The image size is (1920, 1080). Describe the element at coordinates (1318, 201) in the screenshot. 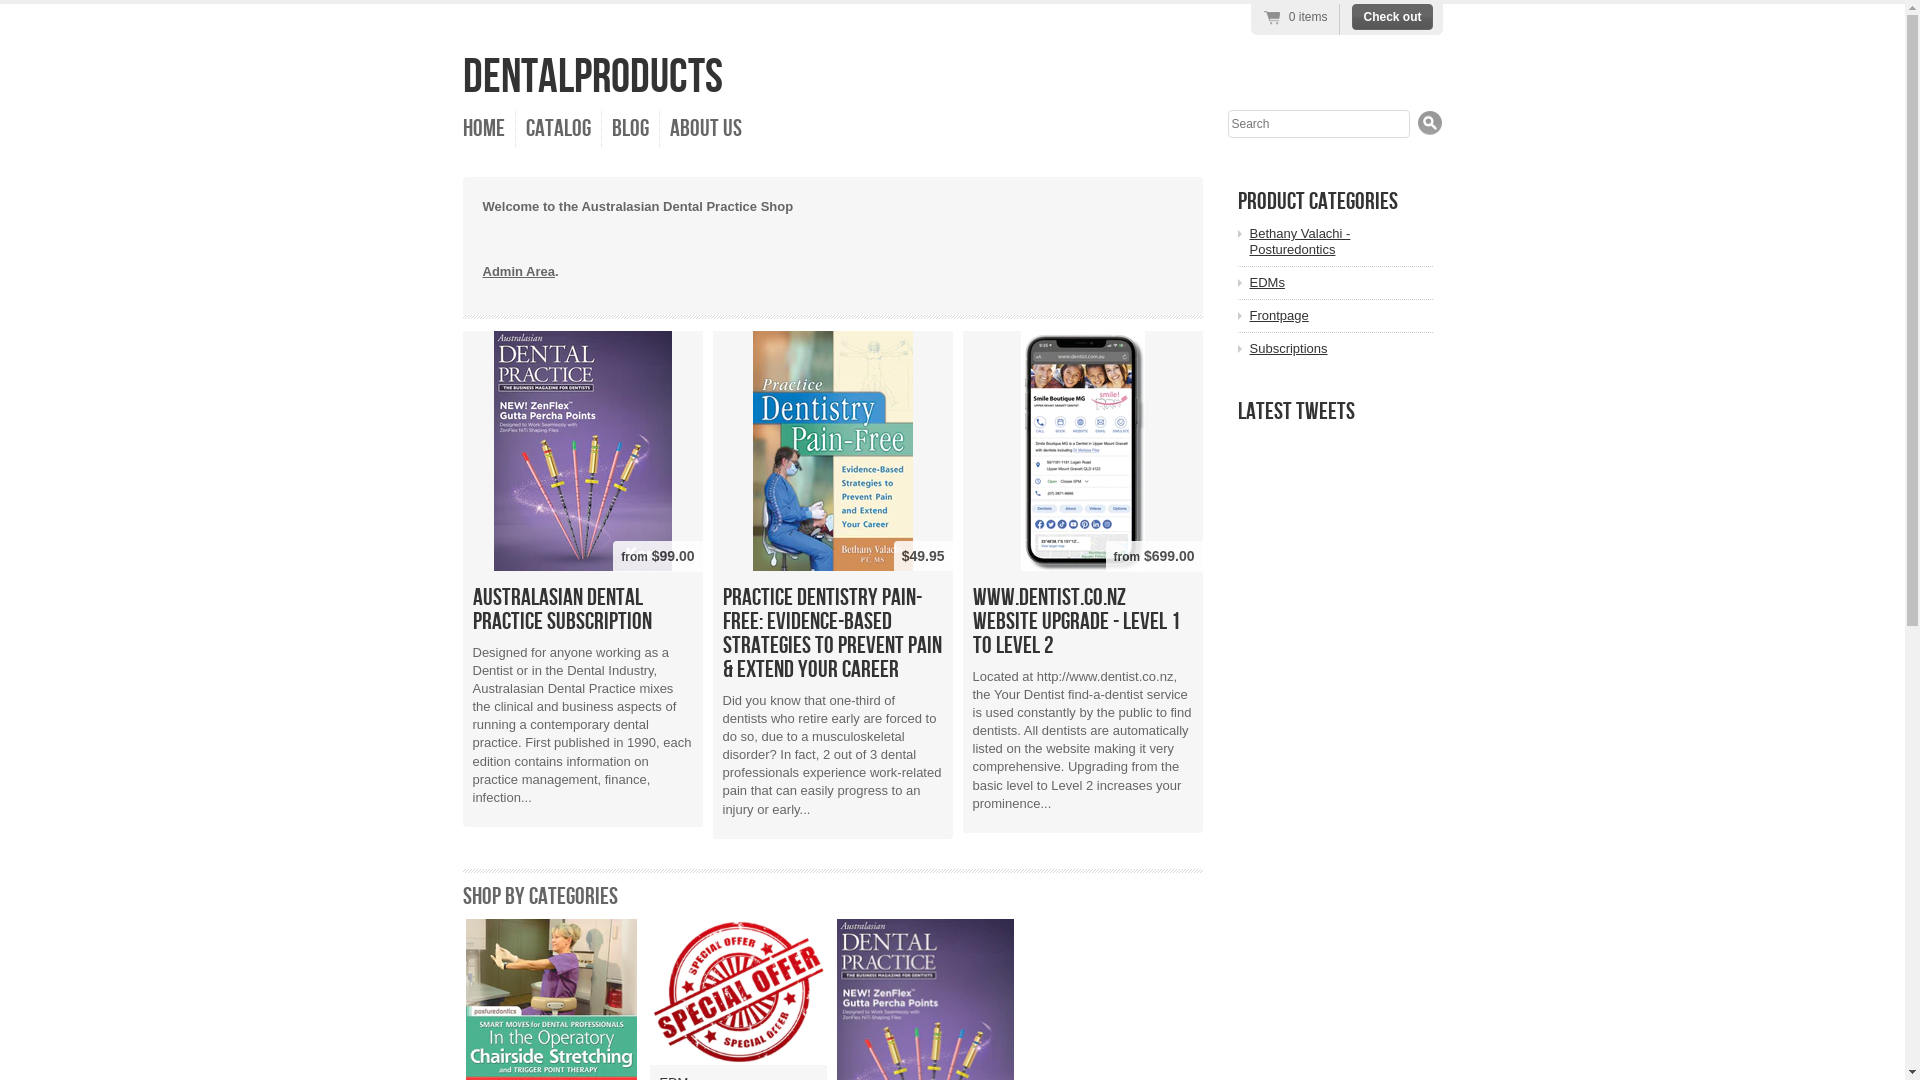

I see `Product Categories` at that location.